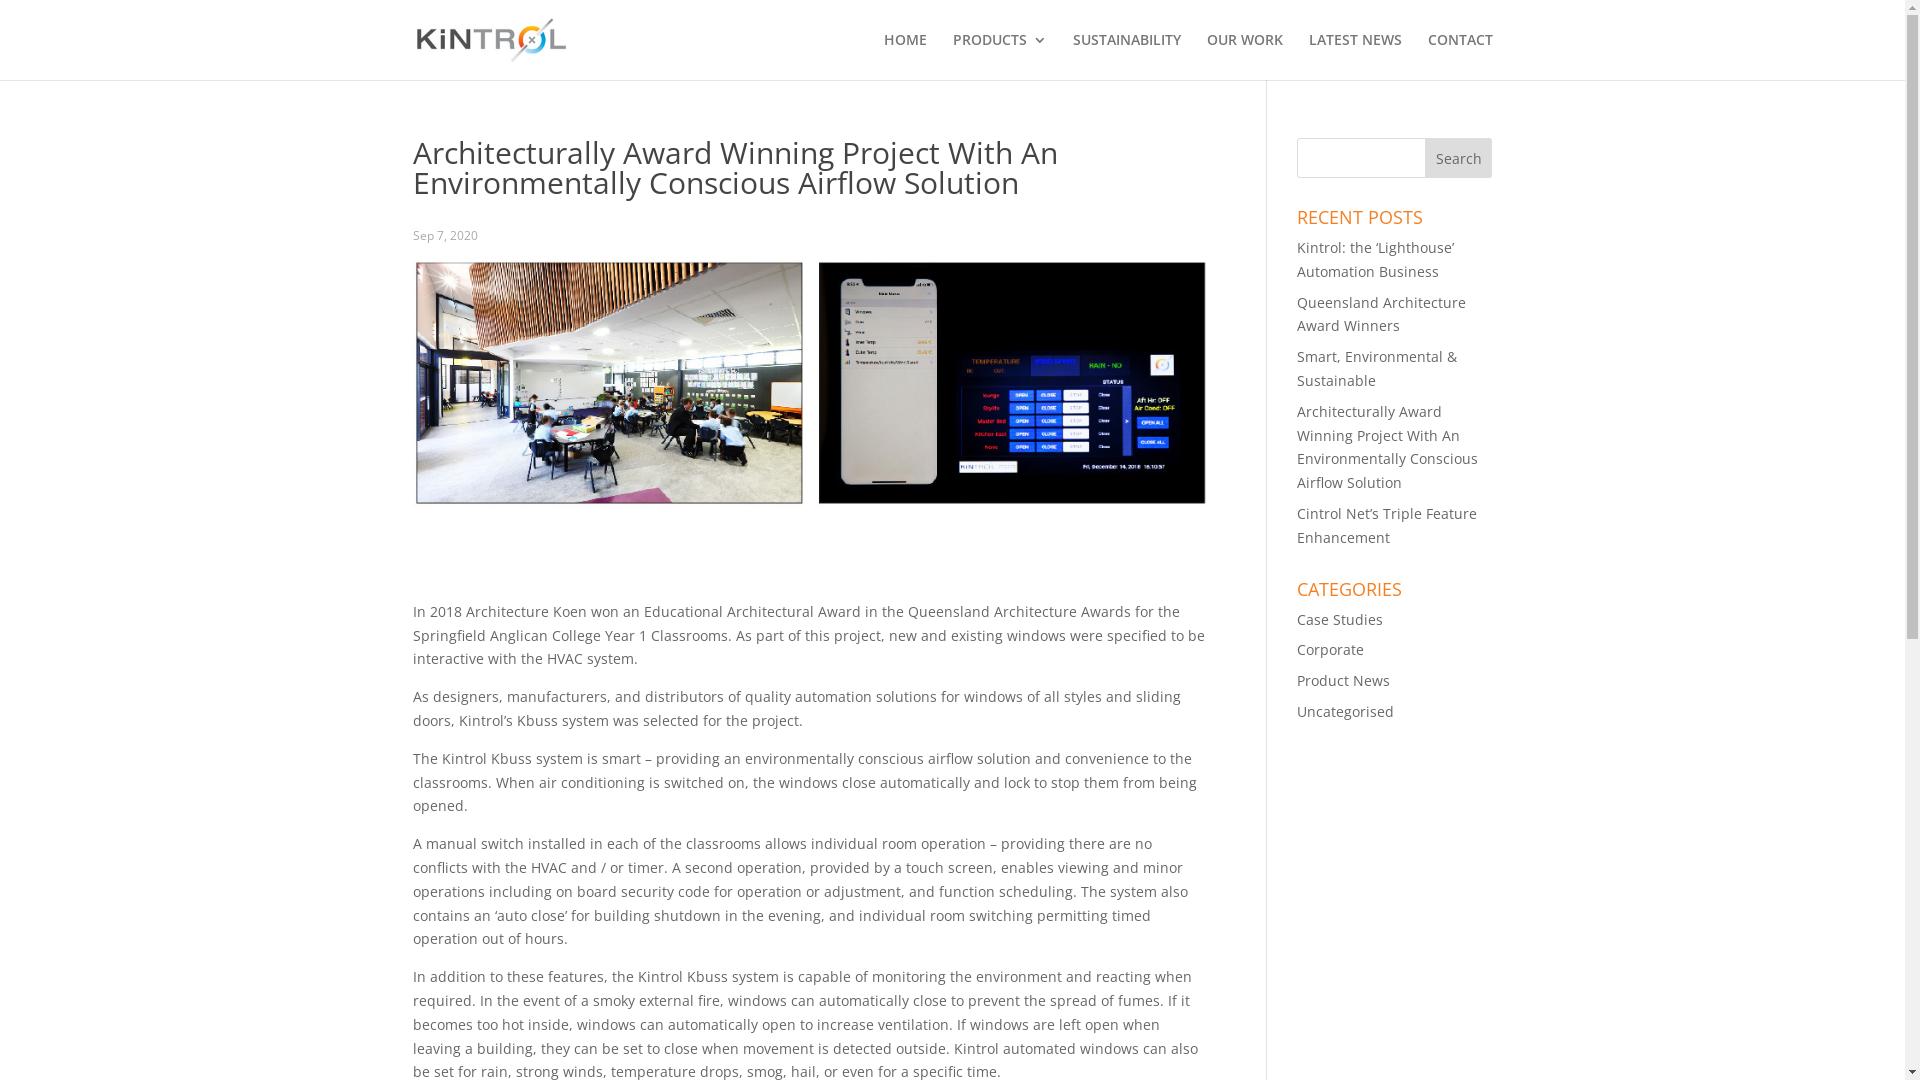 Image resolution: width=1920 pixels, height=1080 pixels. I want to click on Corporate, so click(1330, 650).